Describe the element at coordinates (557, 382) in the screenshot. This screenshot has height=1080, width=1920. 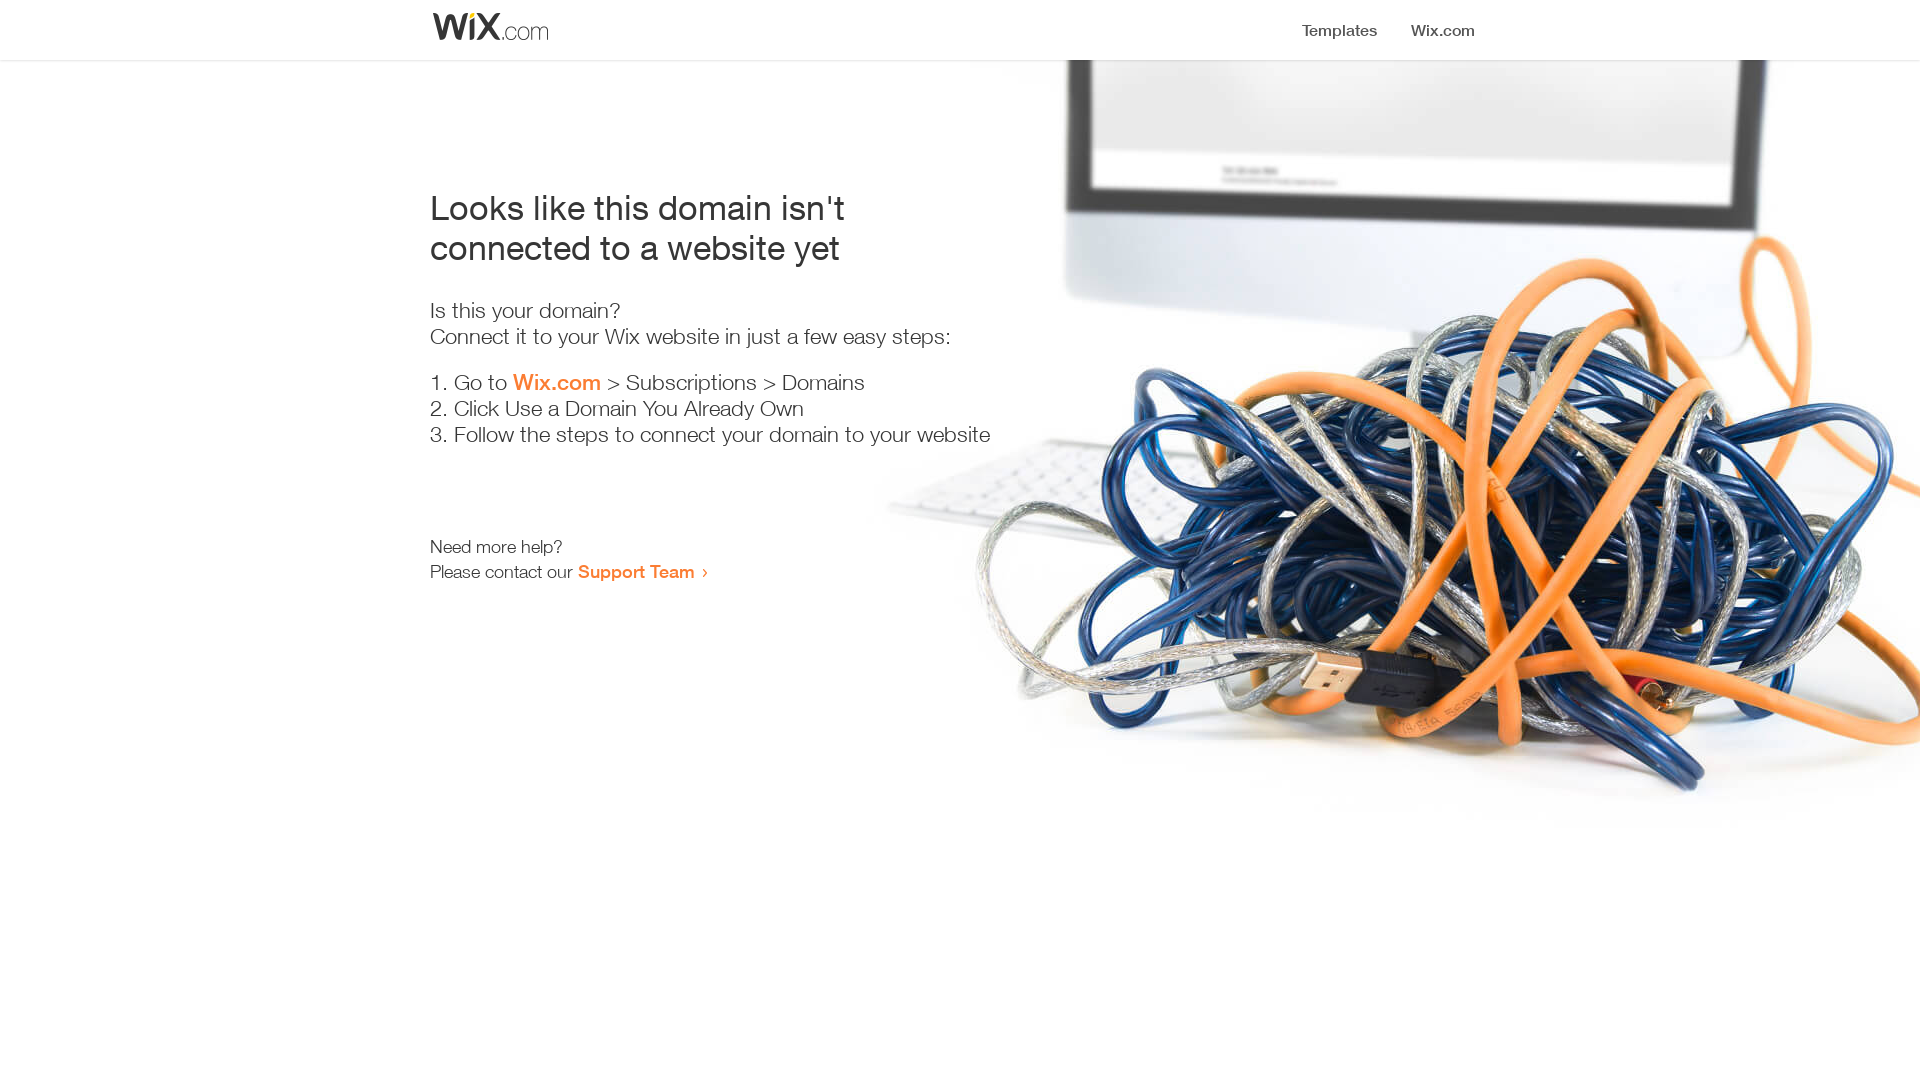
I see `Wix.com` at that location.